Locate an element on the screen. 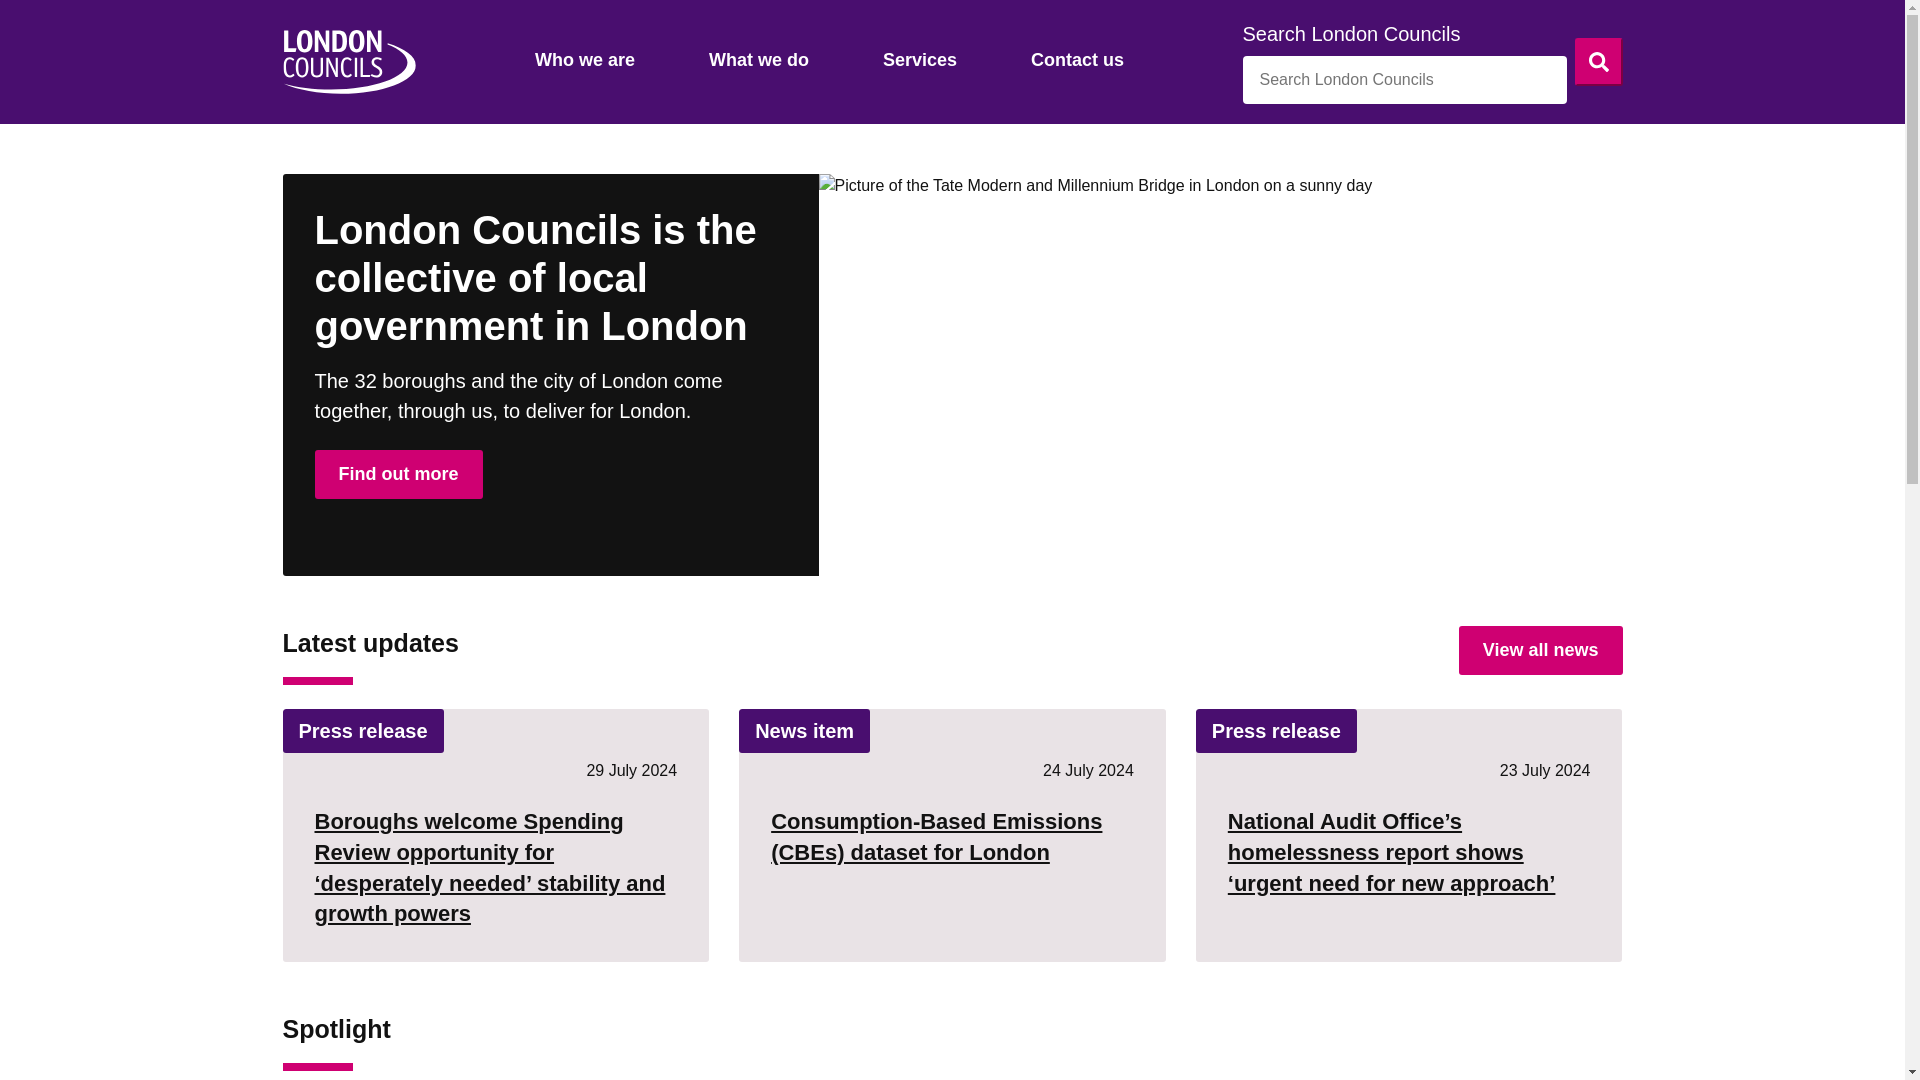 The image size is (1920, 1080). View all news is located at coordinates (1540, 650).